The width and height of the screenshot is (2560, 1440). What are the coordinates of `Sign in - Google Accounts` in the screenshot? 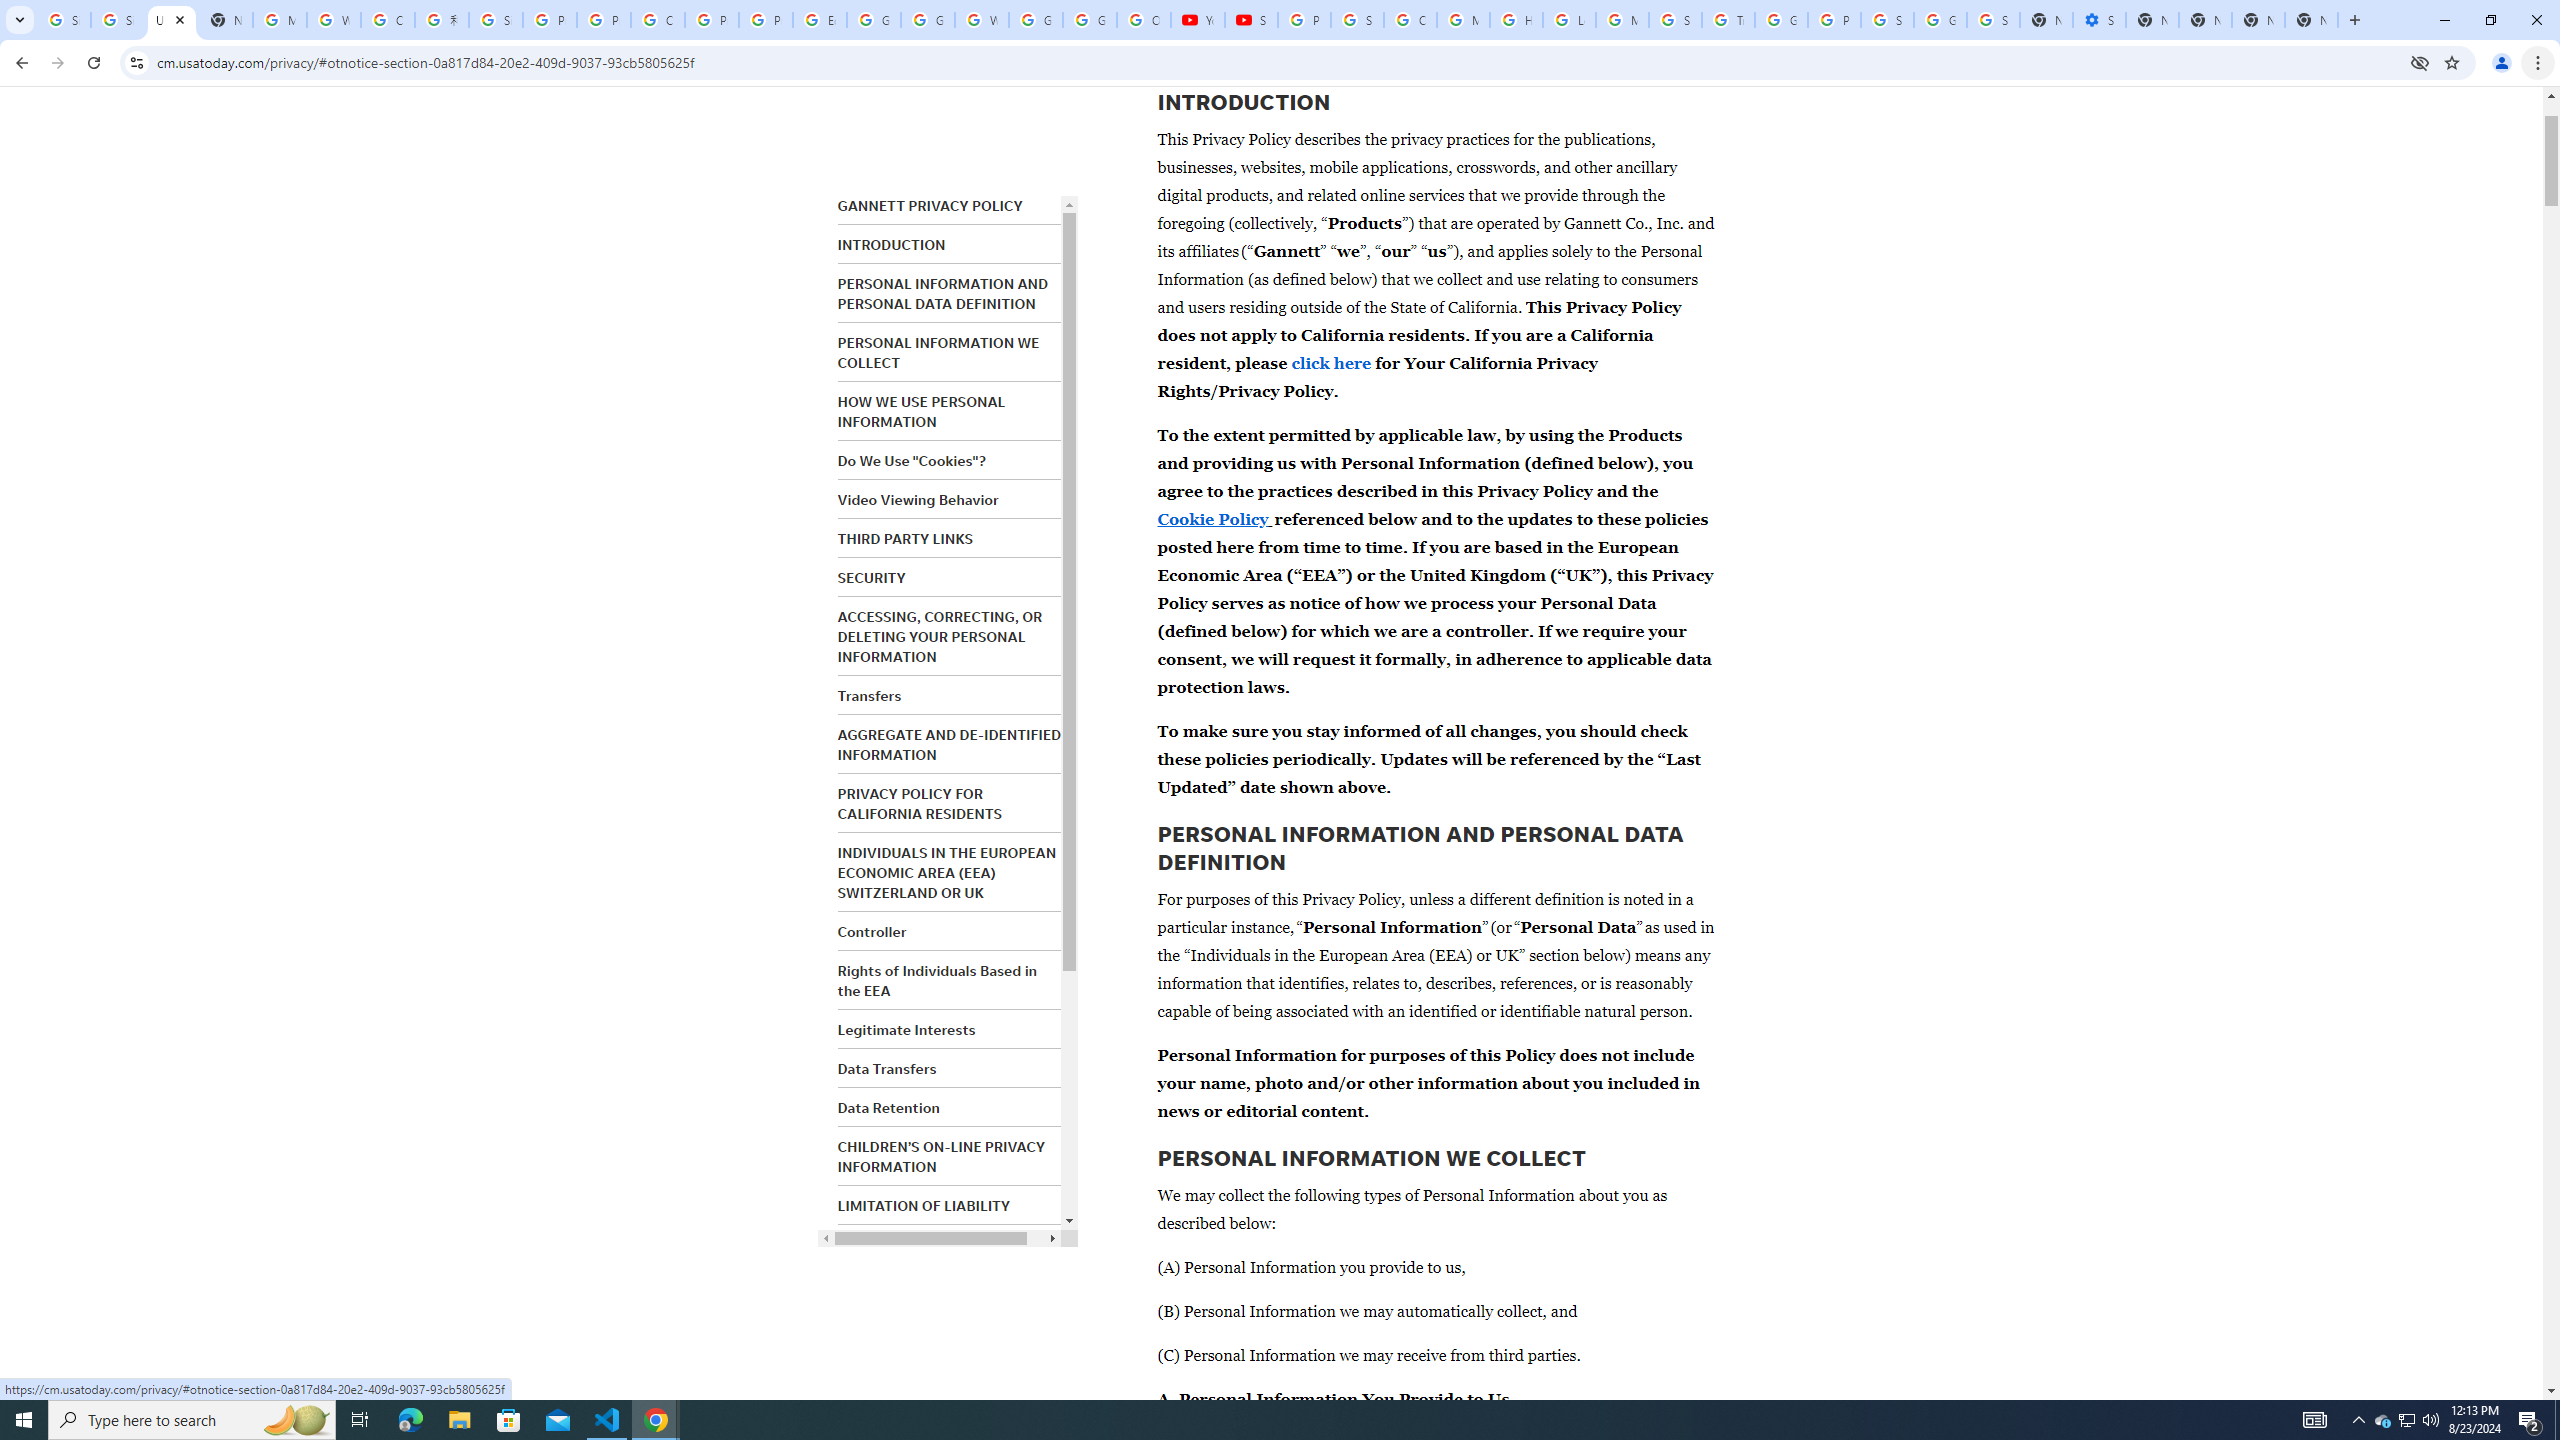 It's located at (1994, 20).